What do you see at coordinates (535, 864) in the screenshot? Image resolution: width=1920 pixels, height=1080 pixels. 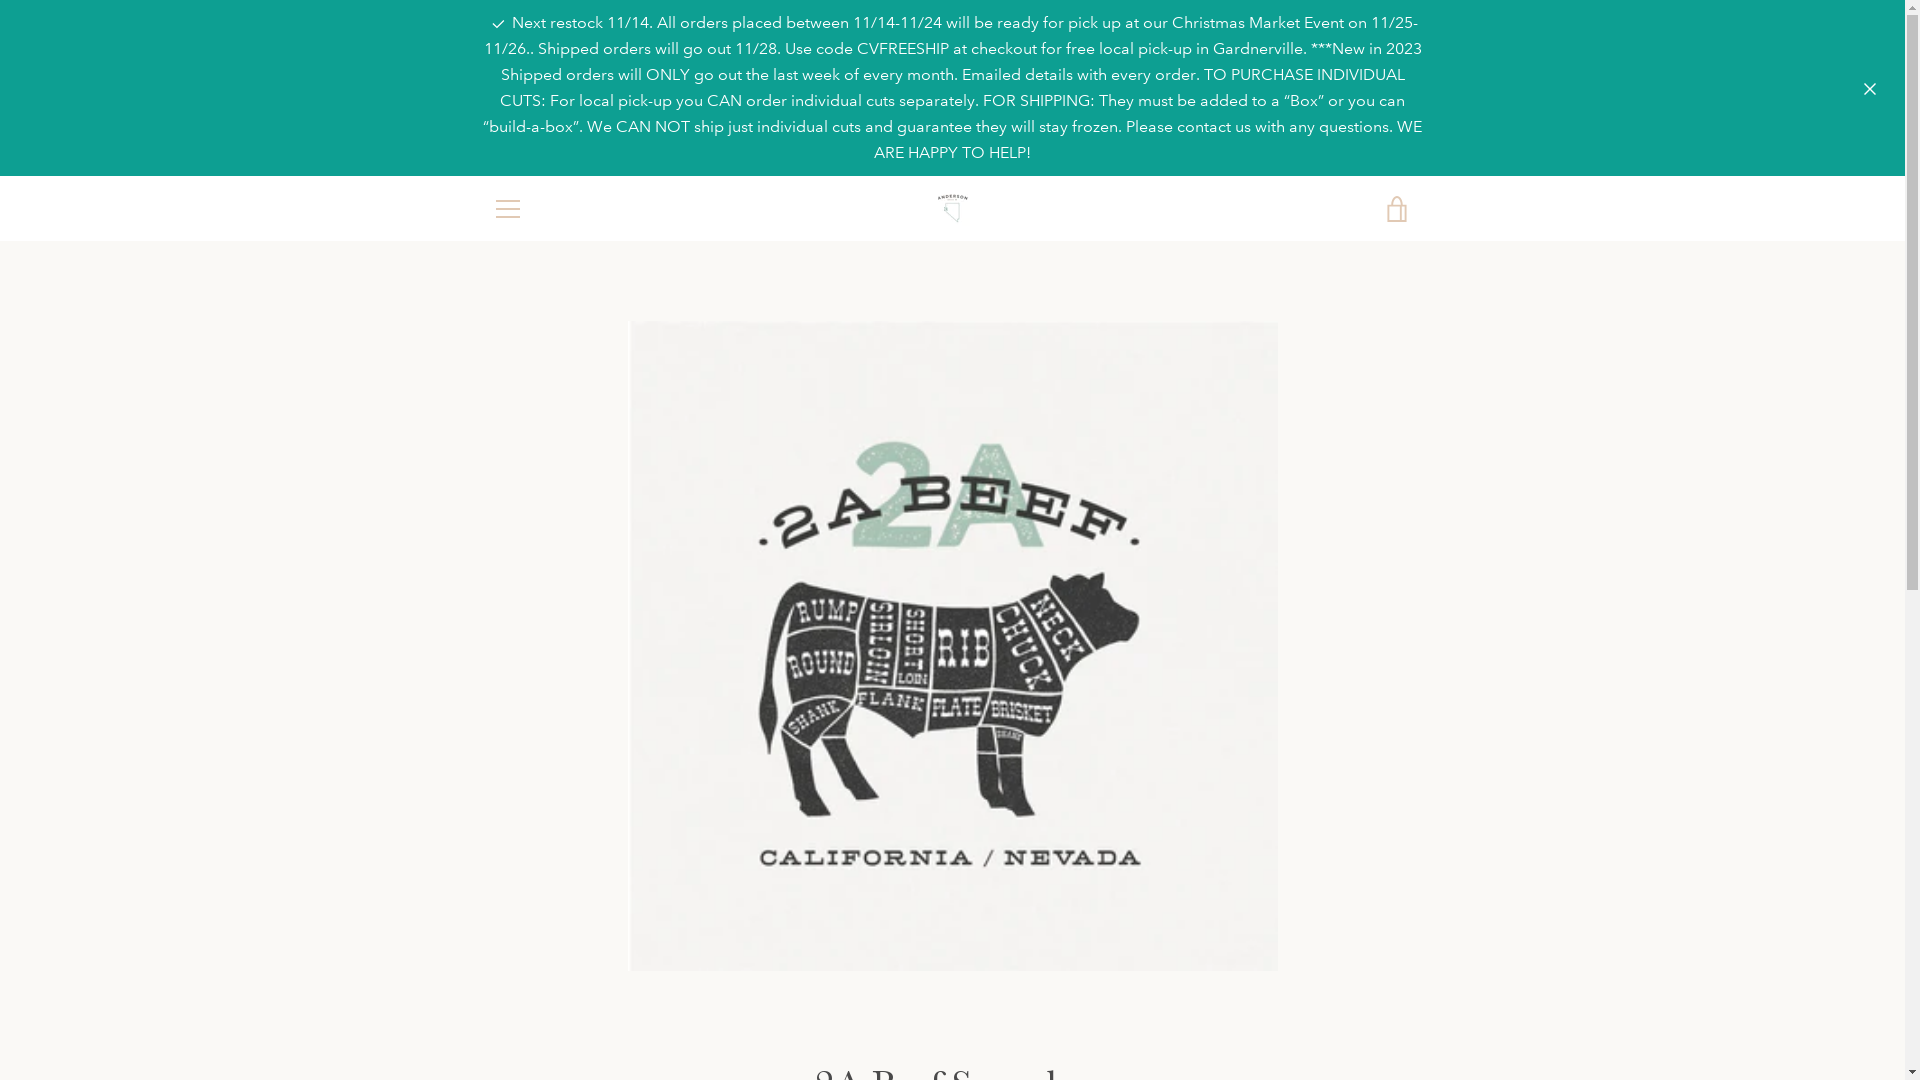 I see `CONTACT US` at bounding box center [535, 864].